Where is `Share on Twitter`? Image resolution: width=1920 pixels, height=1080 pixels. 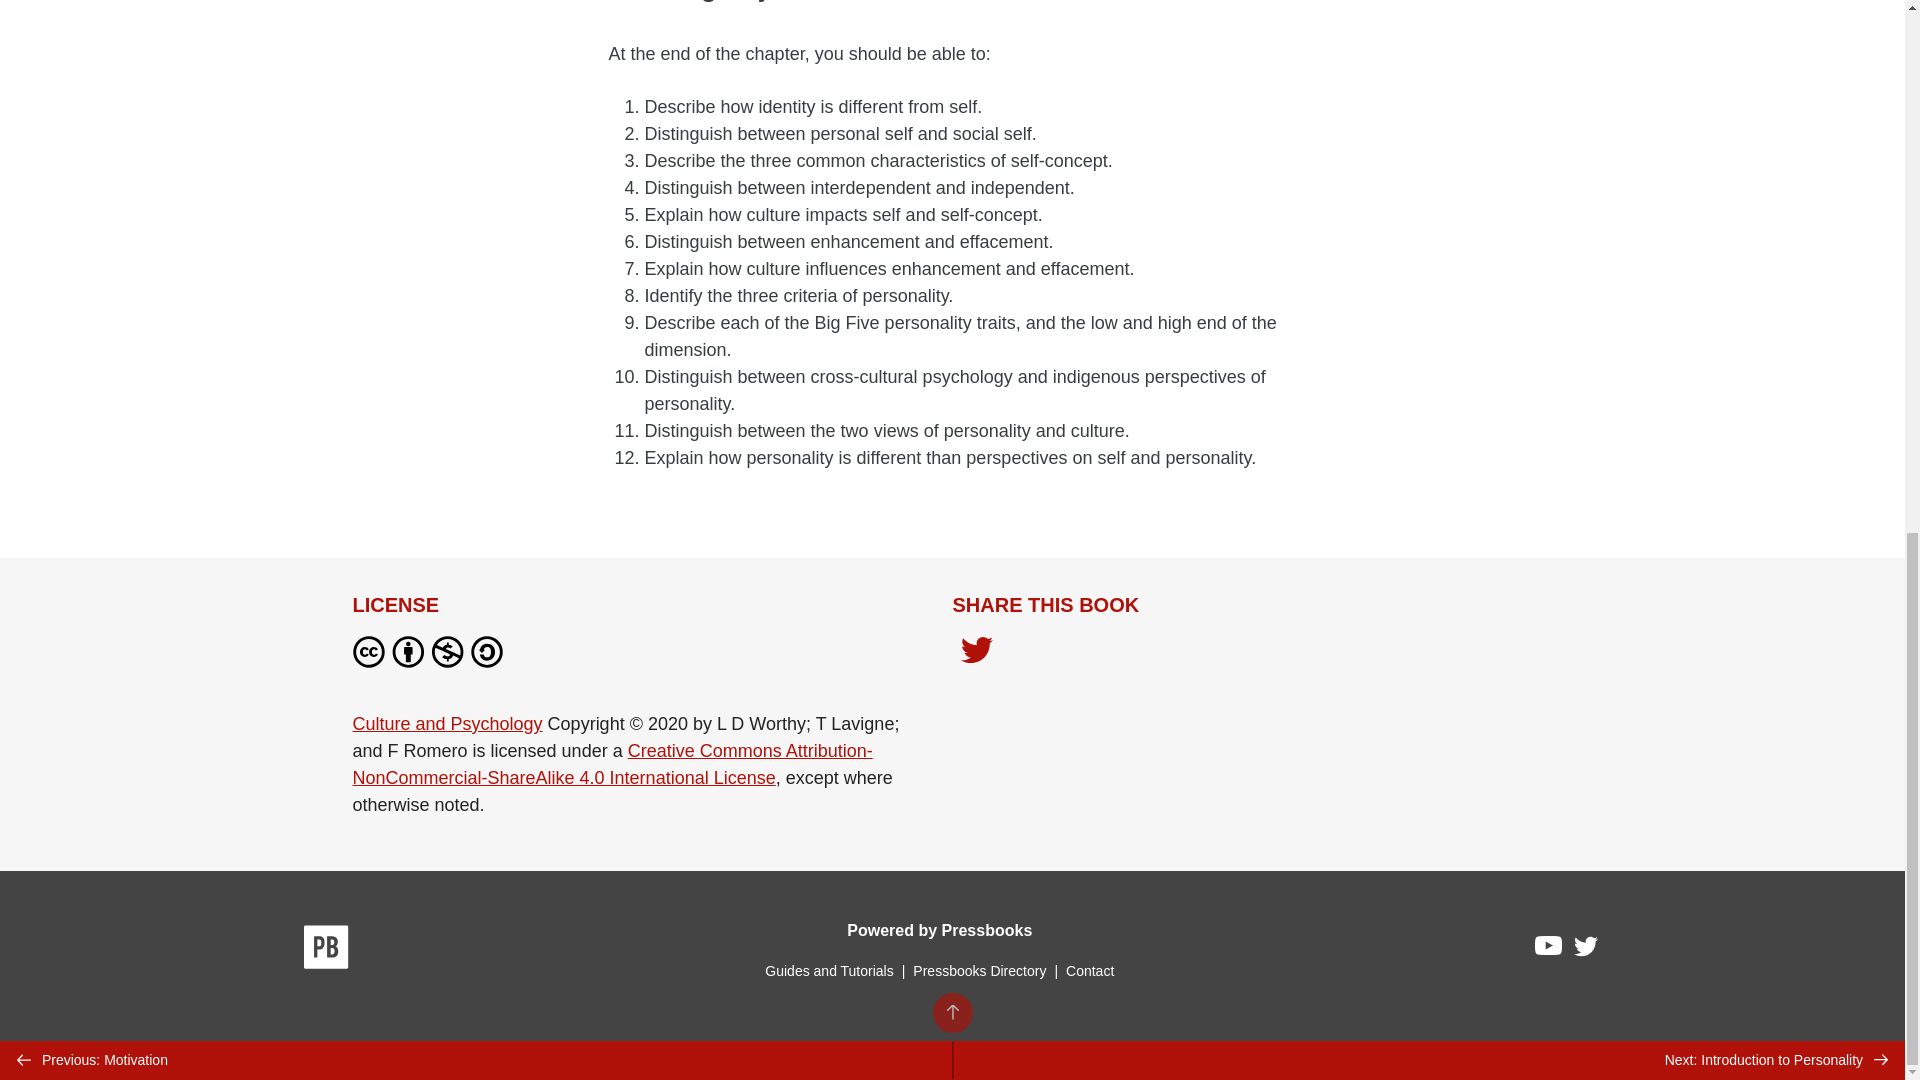 Share on Twitter is located at coordinates (976, 656).